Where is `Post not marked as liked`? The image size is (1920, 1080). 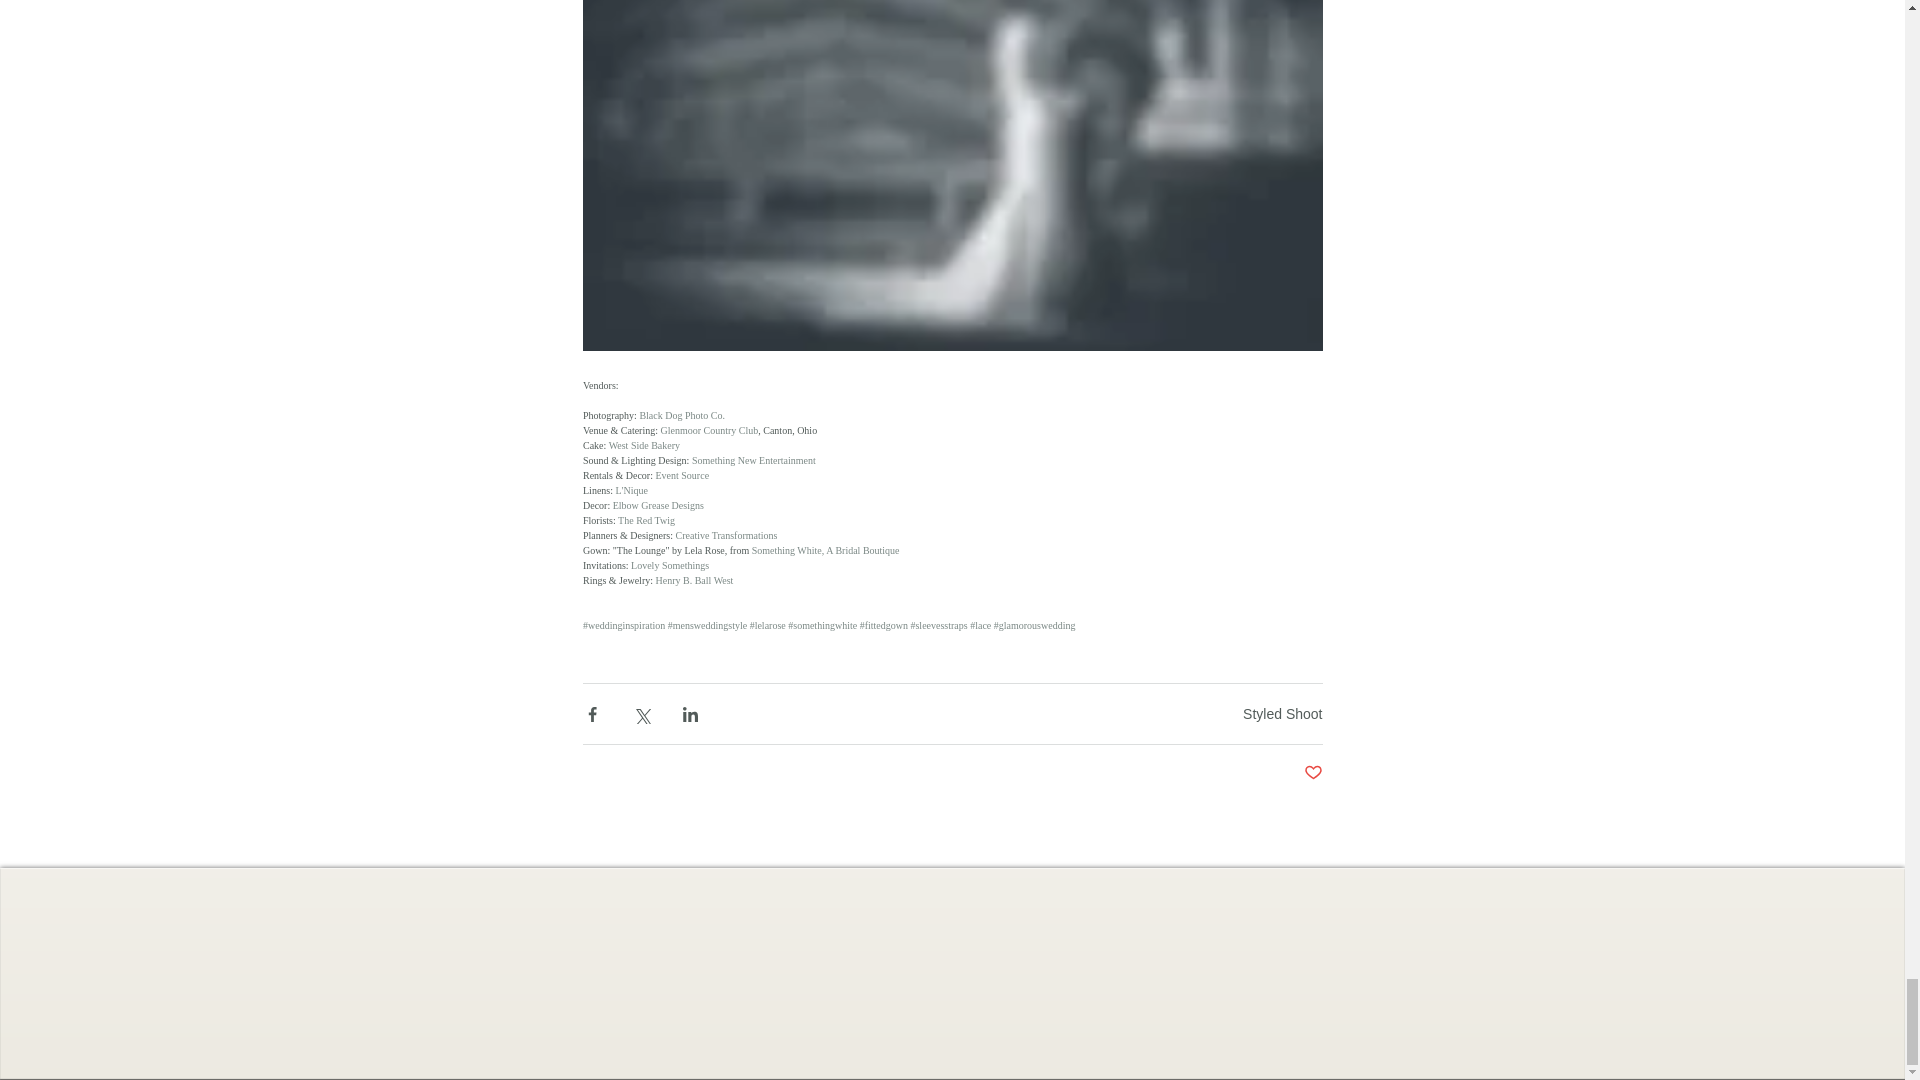
Post not marked as liked is located at coordinates (1312, 773).